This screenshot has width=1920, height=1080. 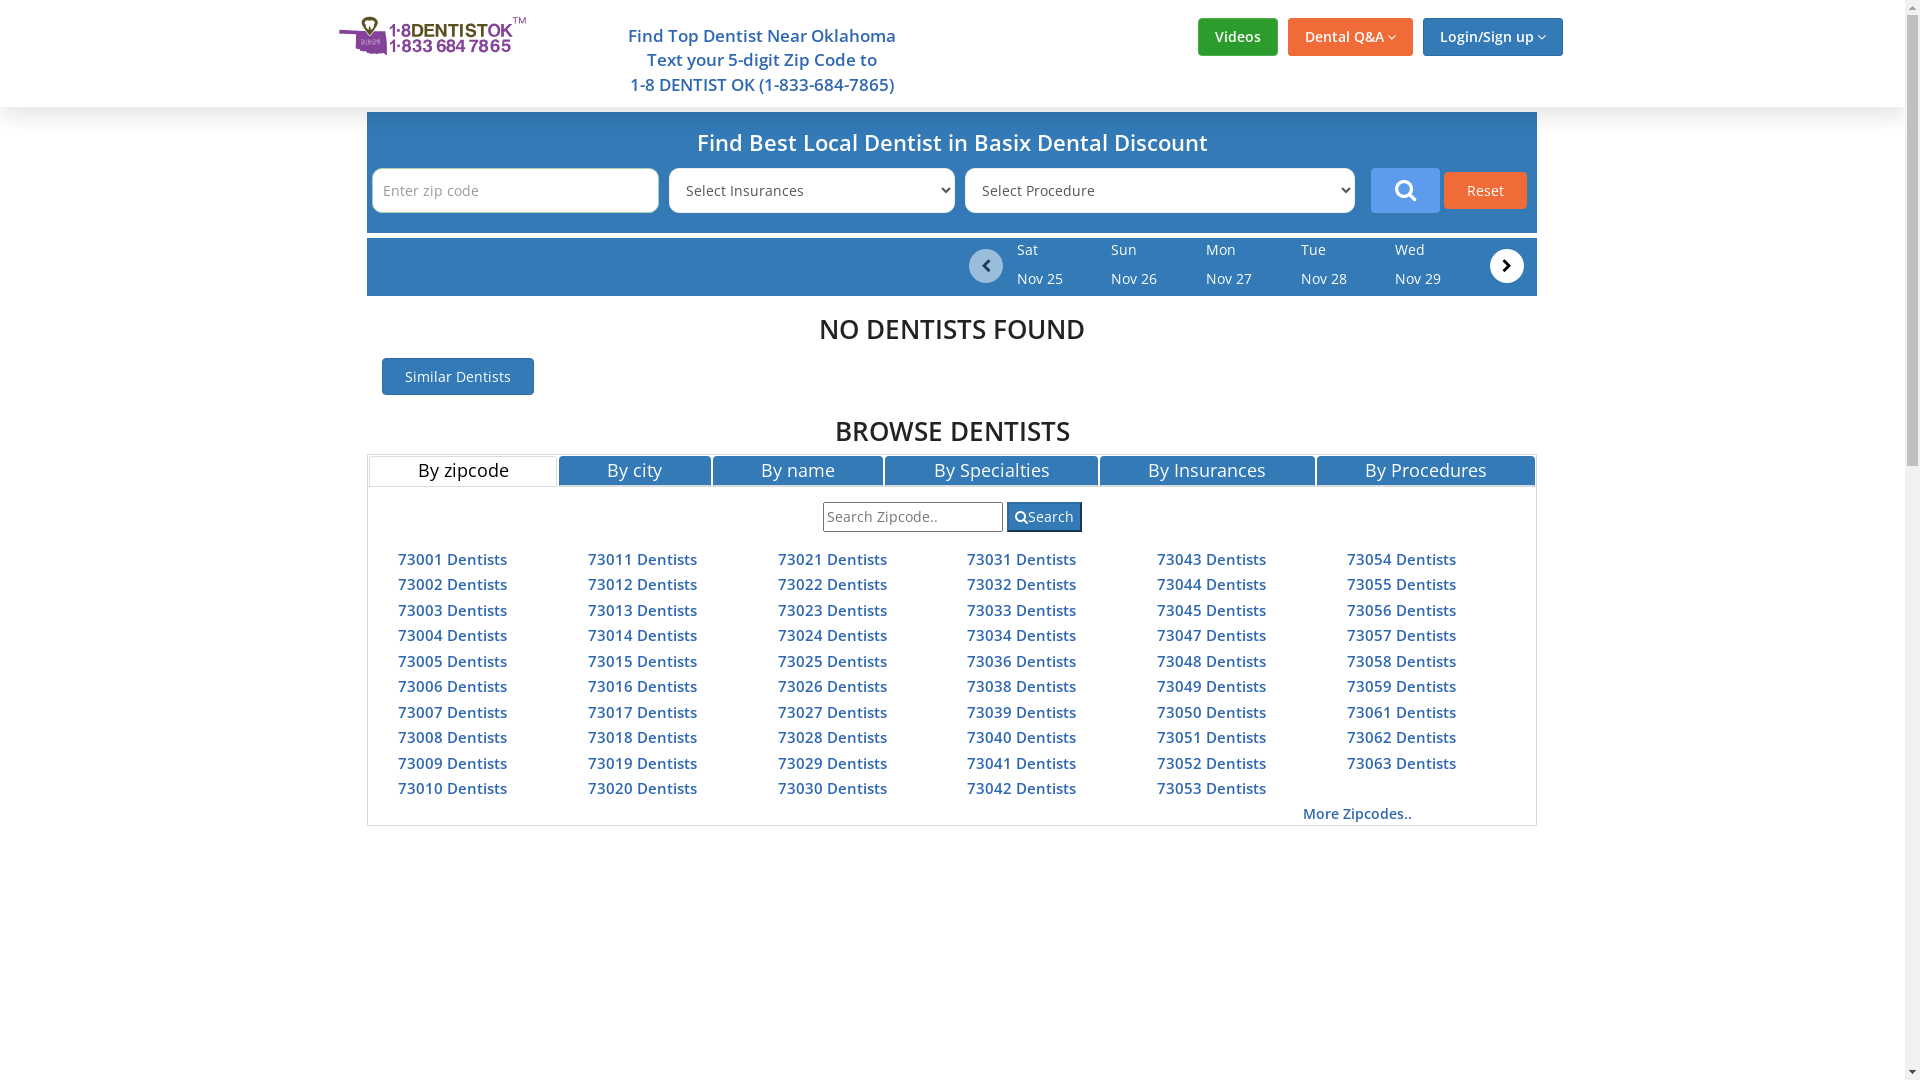 What do you see at coordinates (458, 376) in the screenshot?
I see `Similar Dentists` at bounding box center [458, 376].